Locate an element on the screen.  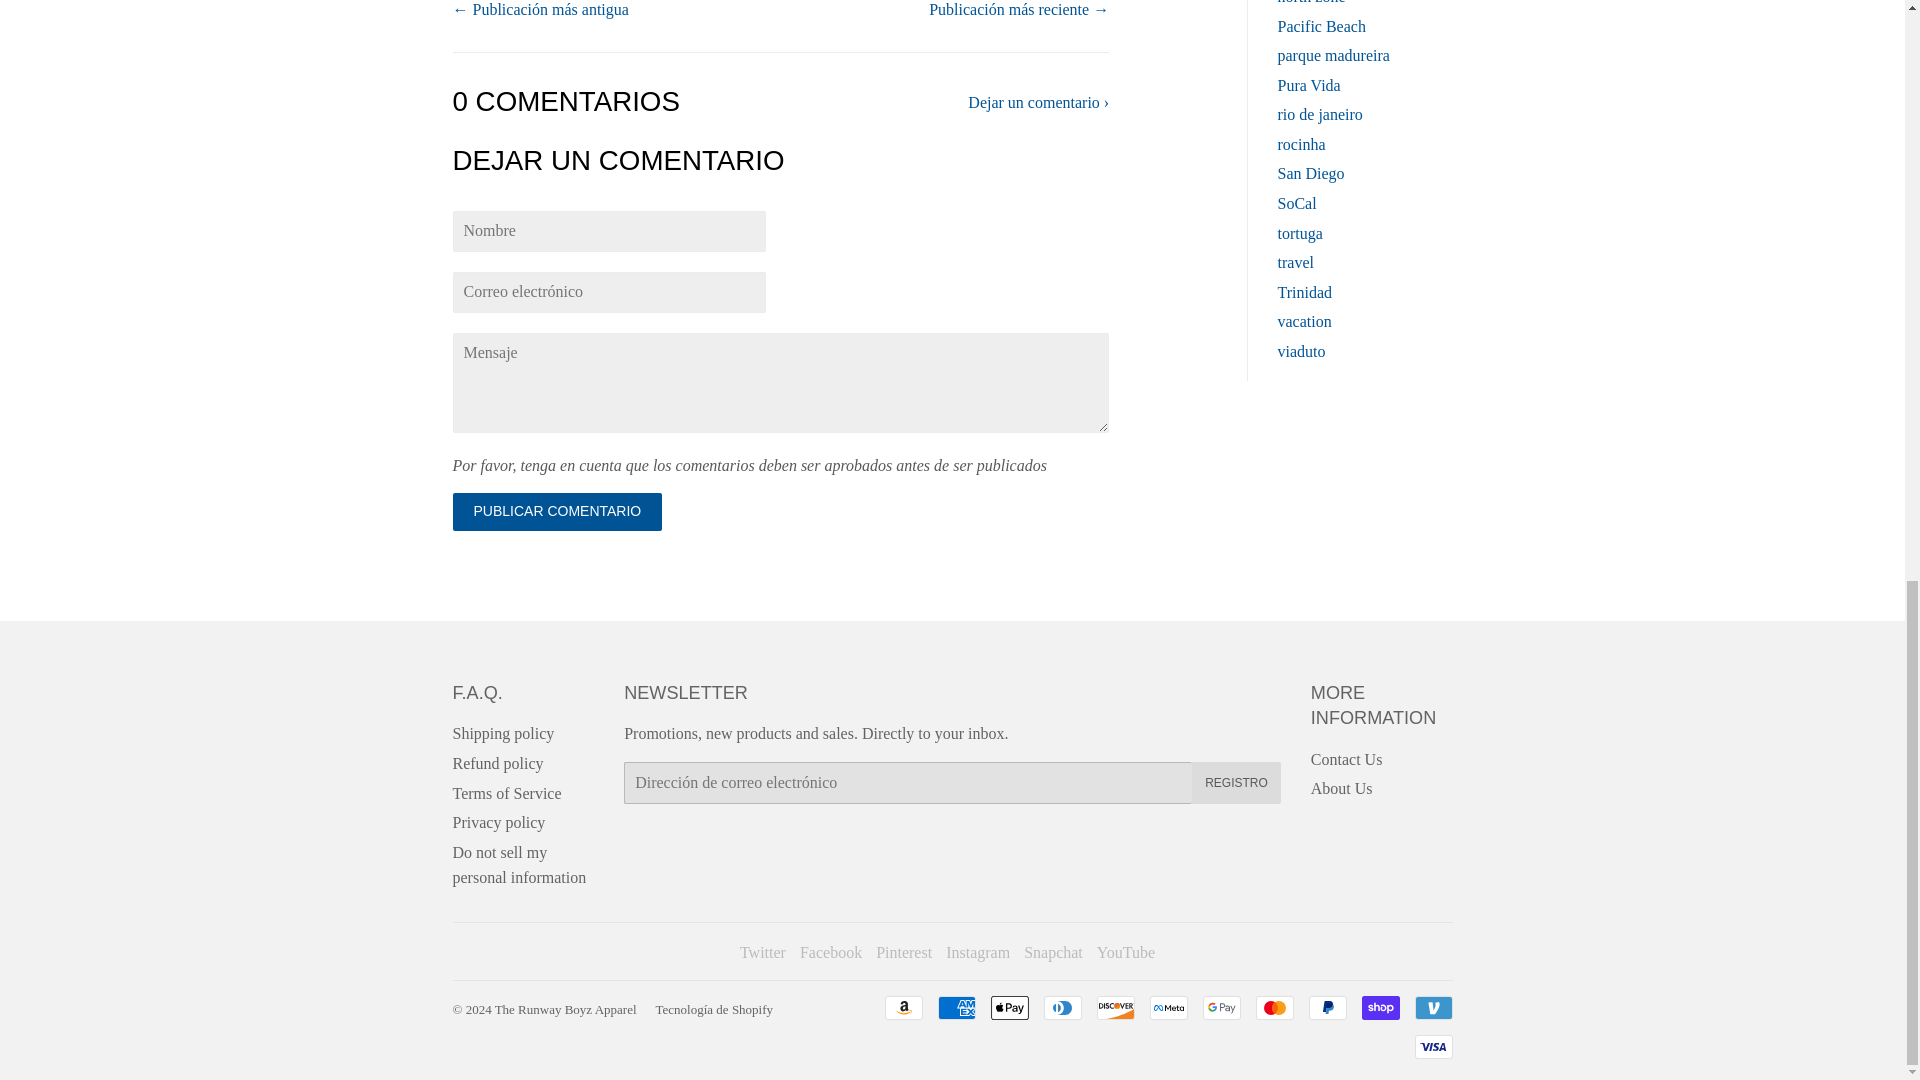
Apple Pay is located at coordinates (1008, 1007).